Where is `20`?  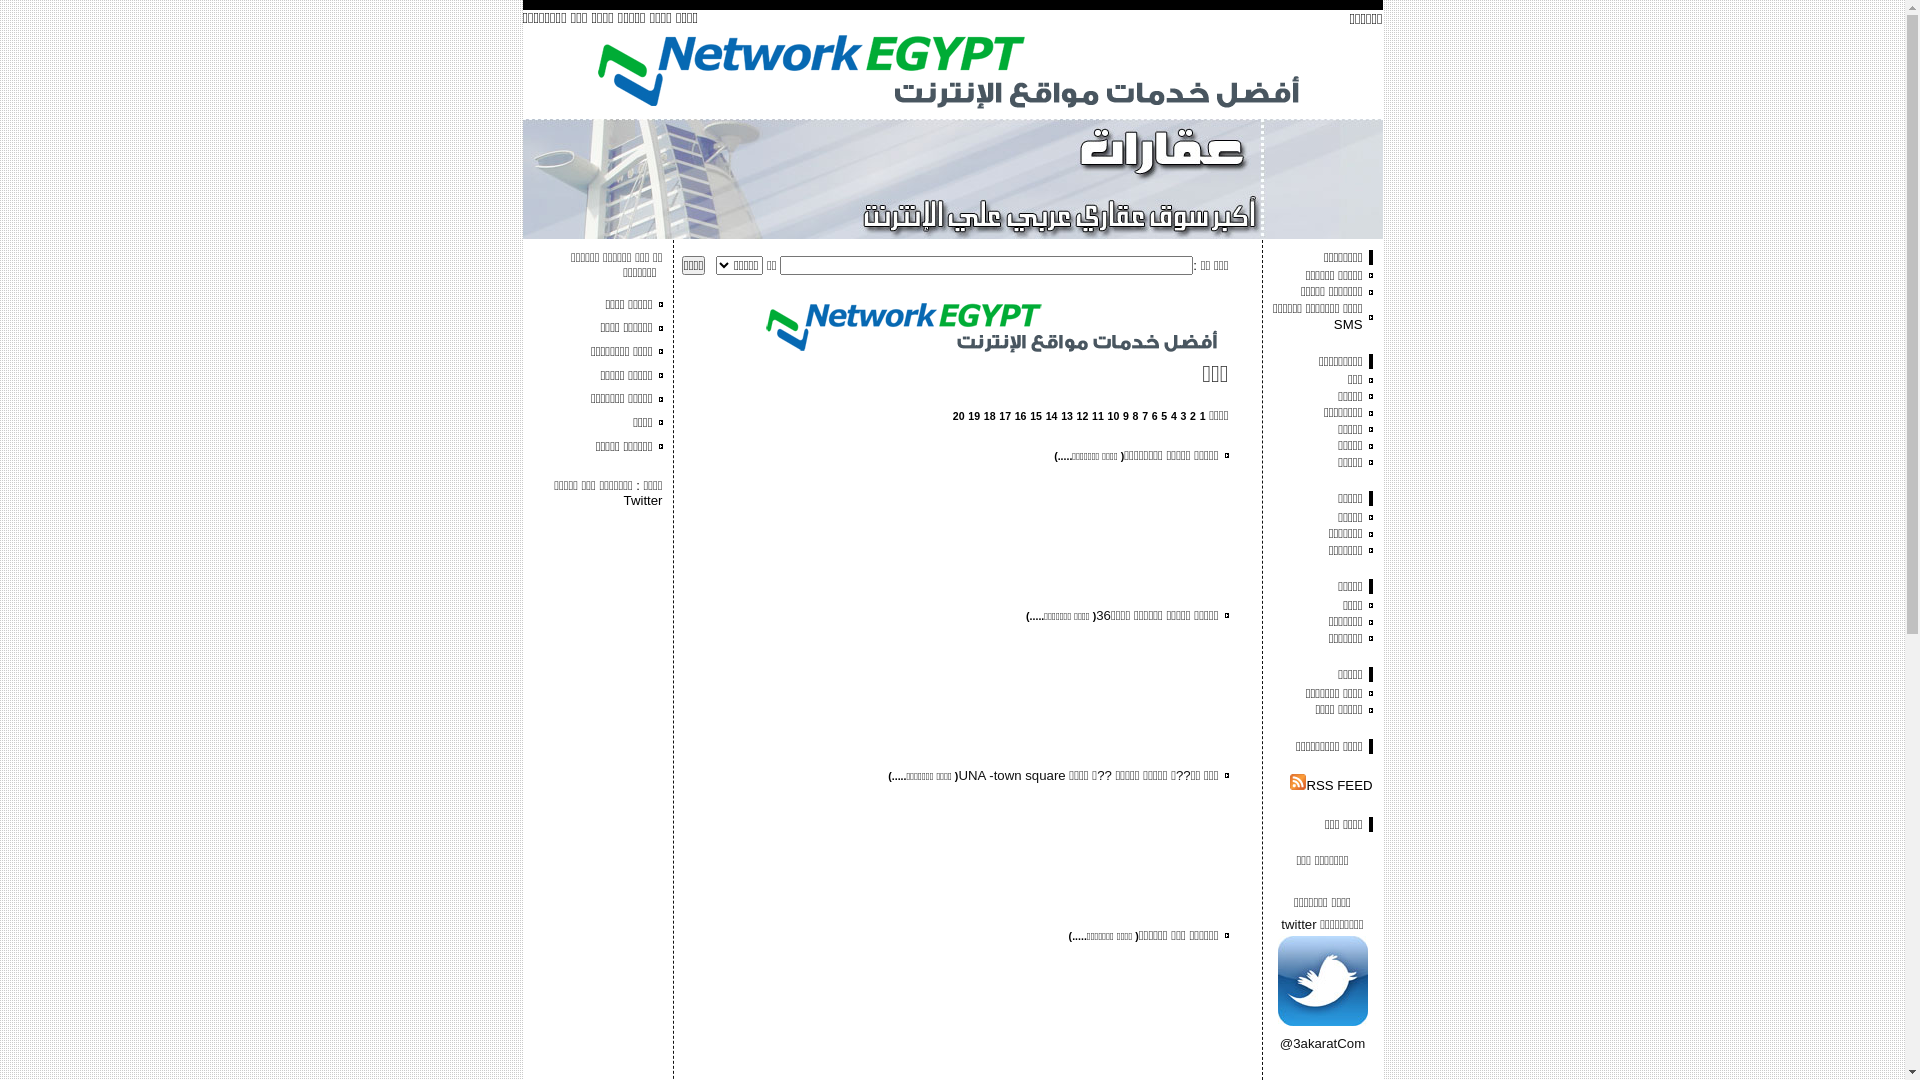 20 is located at coordinates (958, 416).